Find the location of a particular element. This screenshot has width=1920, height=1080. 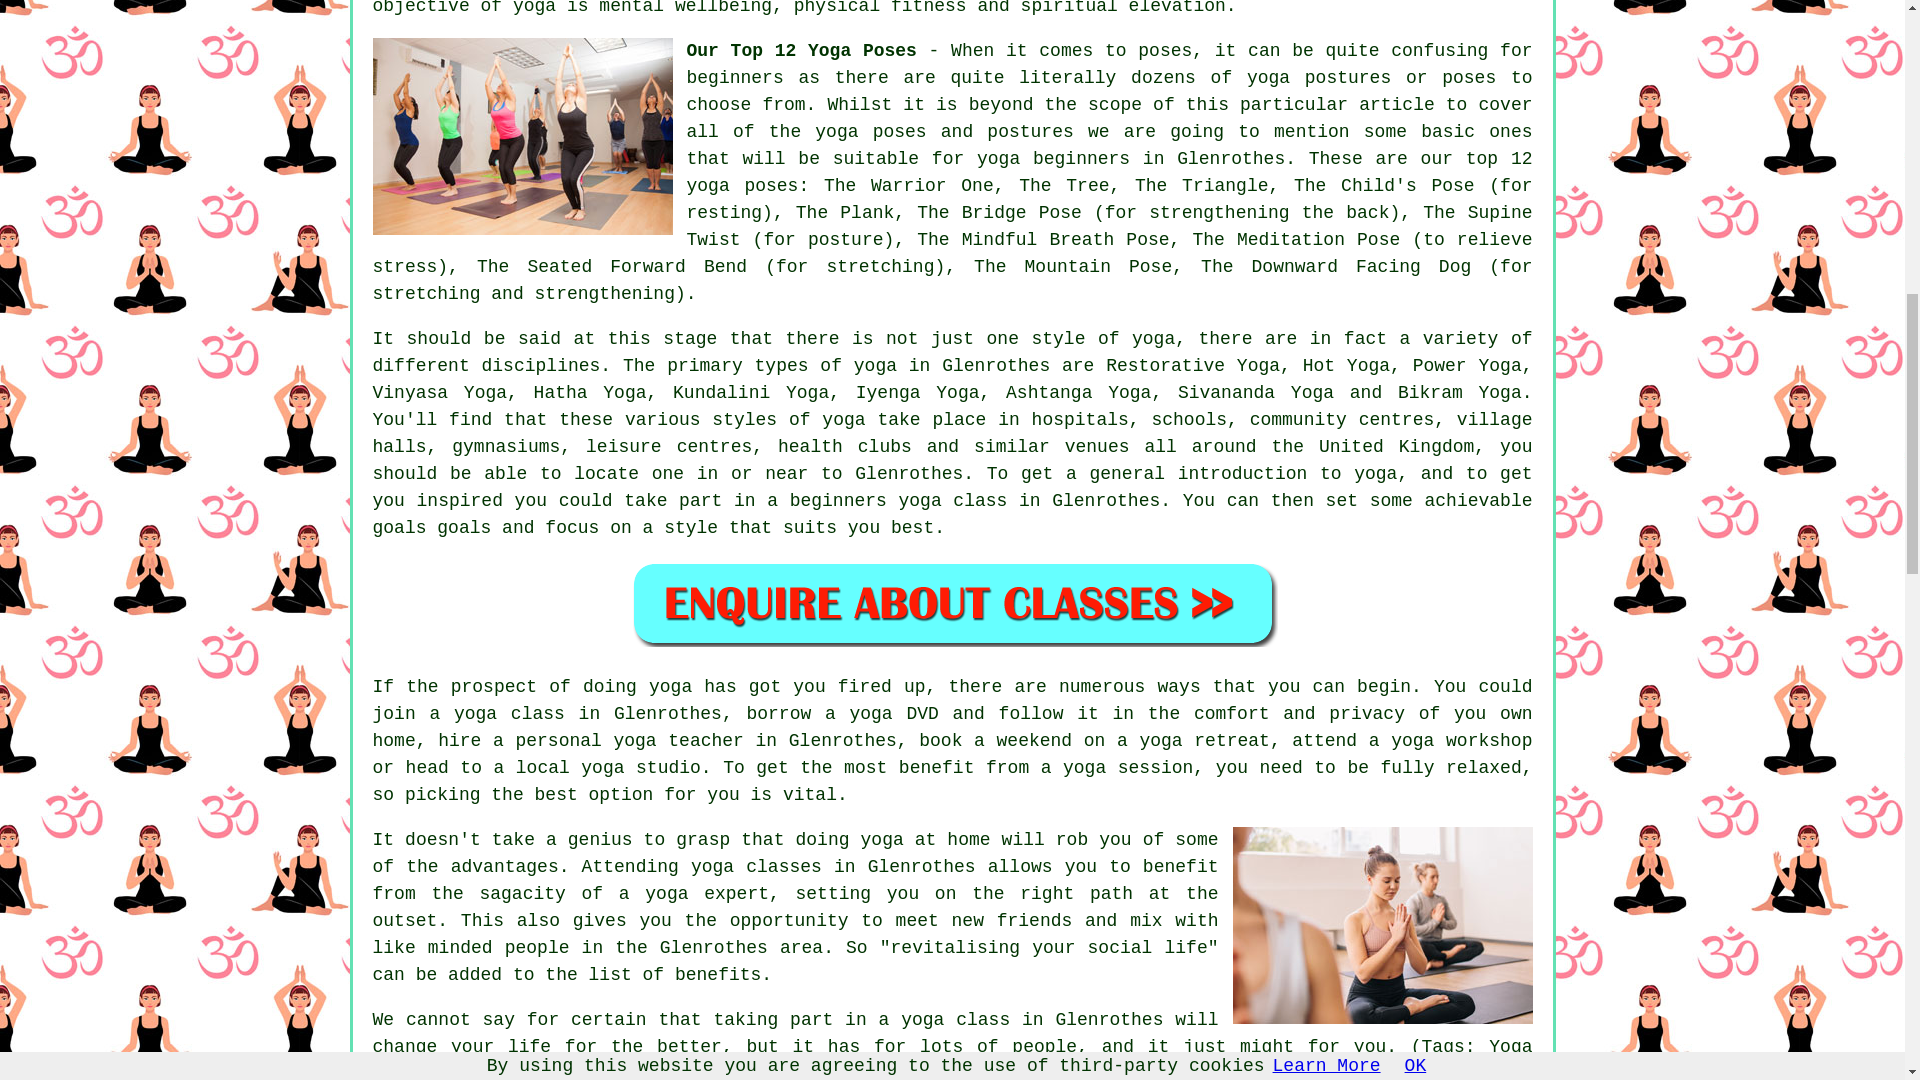

Bikram Yoga is located at coordinates (1460, 392).